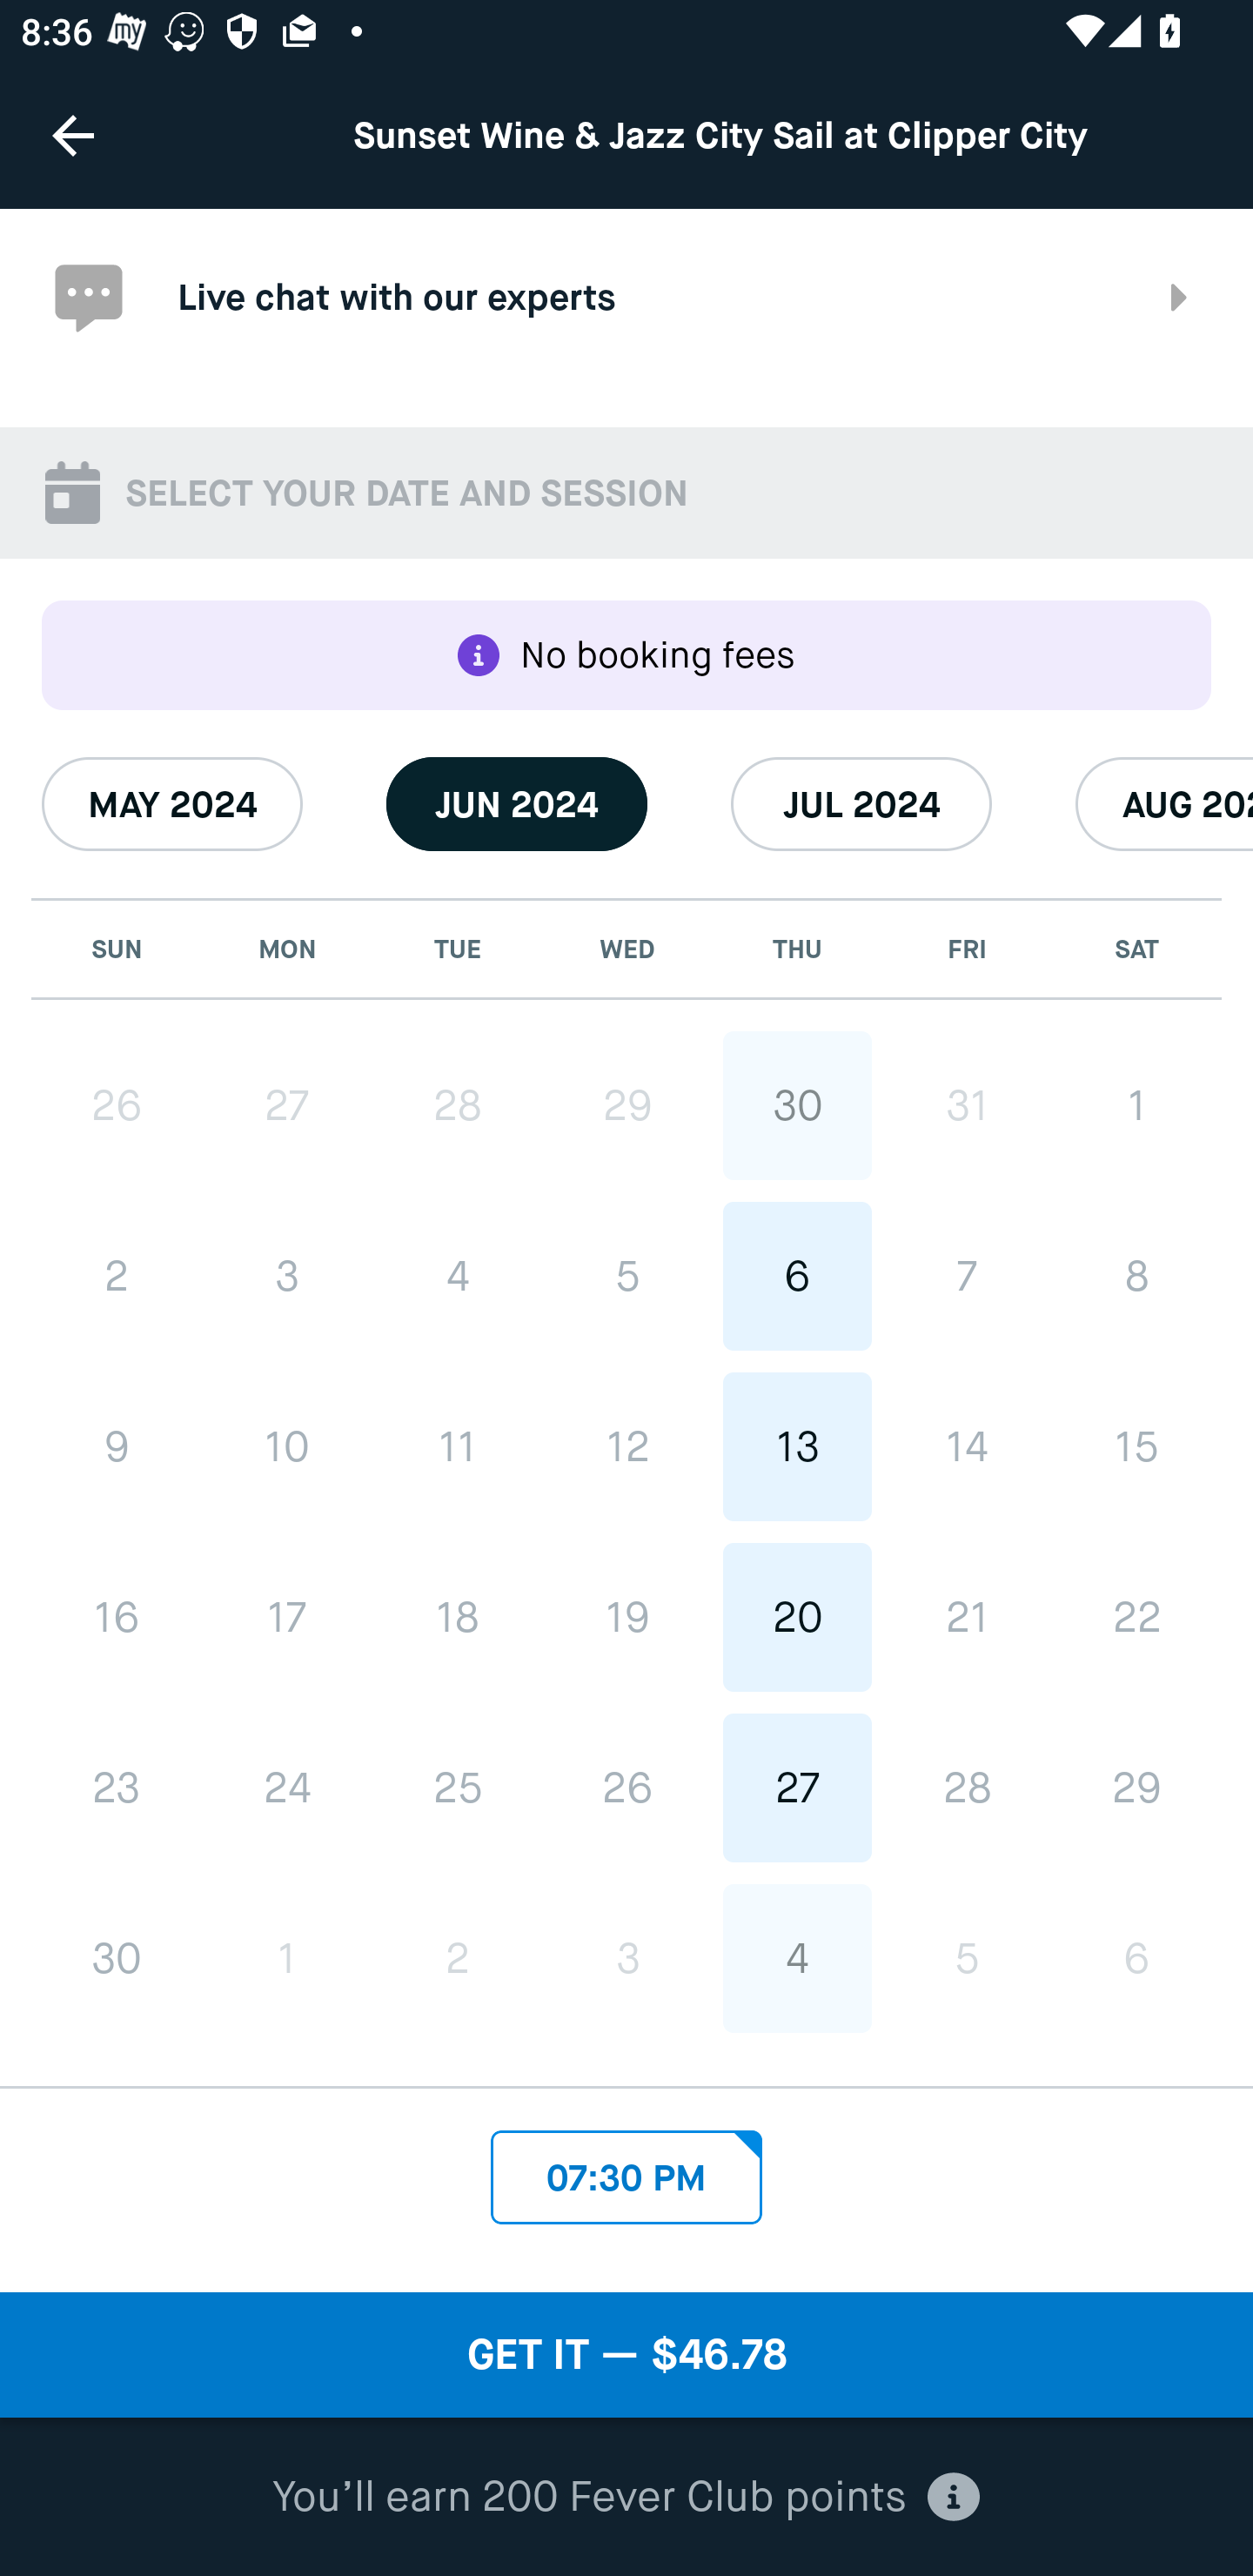 Image resolution: width=1253 pixels, height=2576 pixels. I want to click on 6, so click(797, 1276).